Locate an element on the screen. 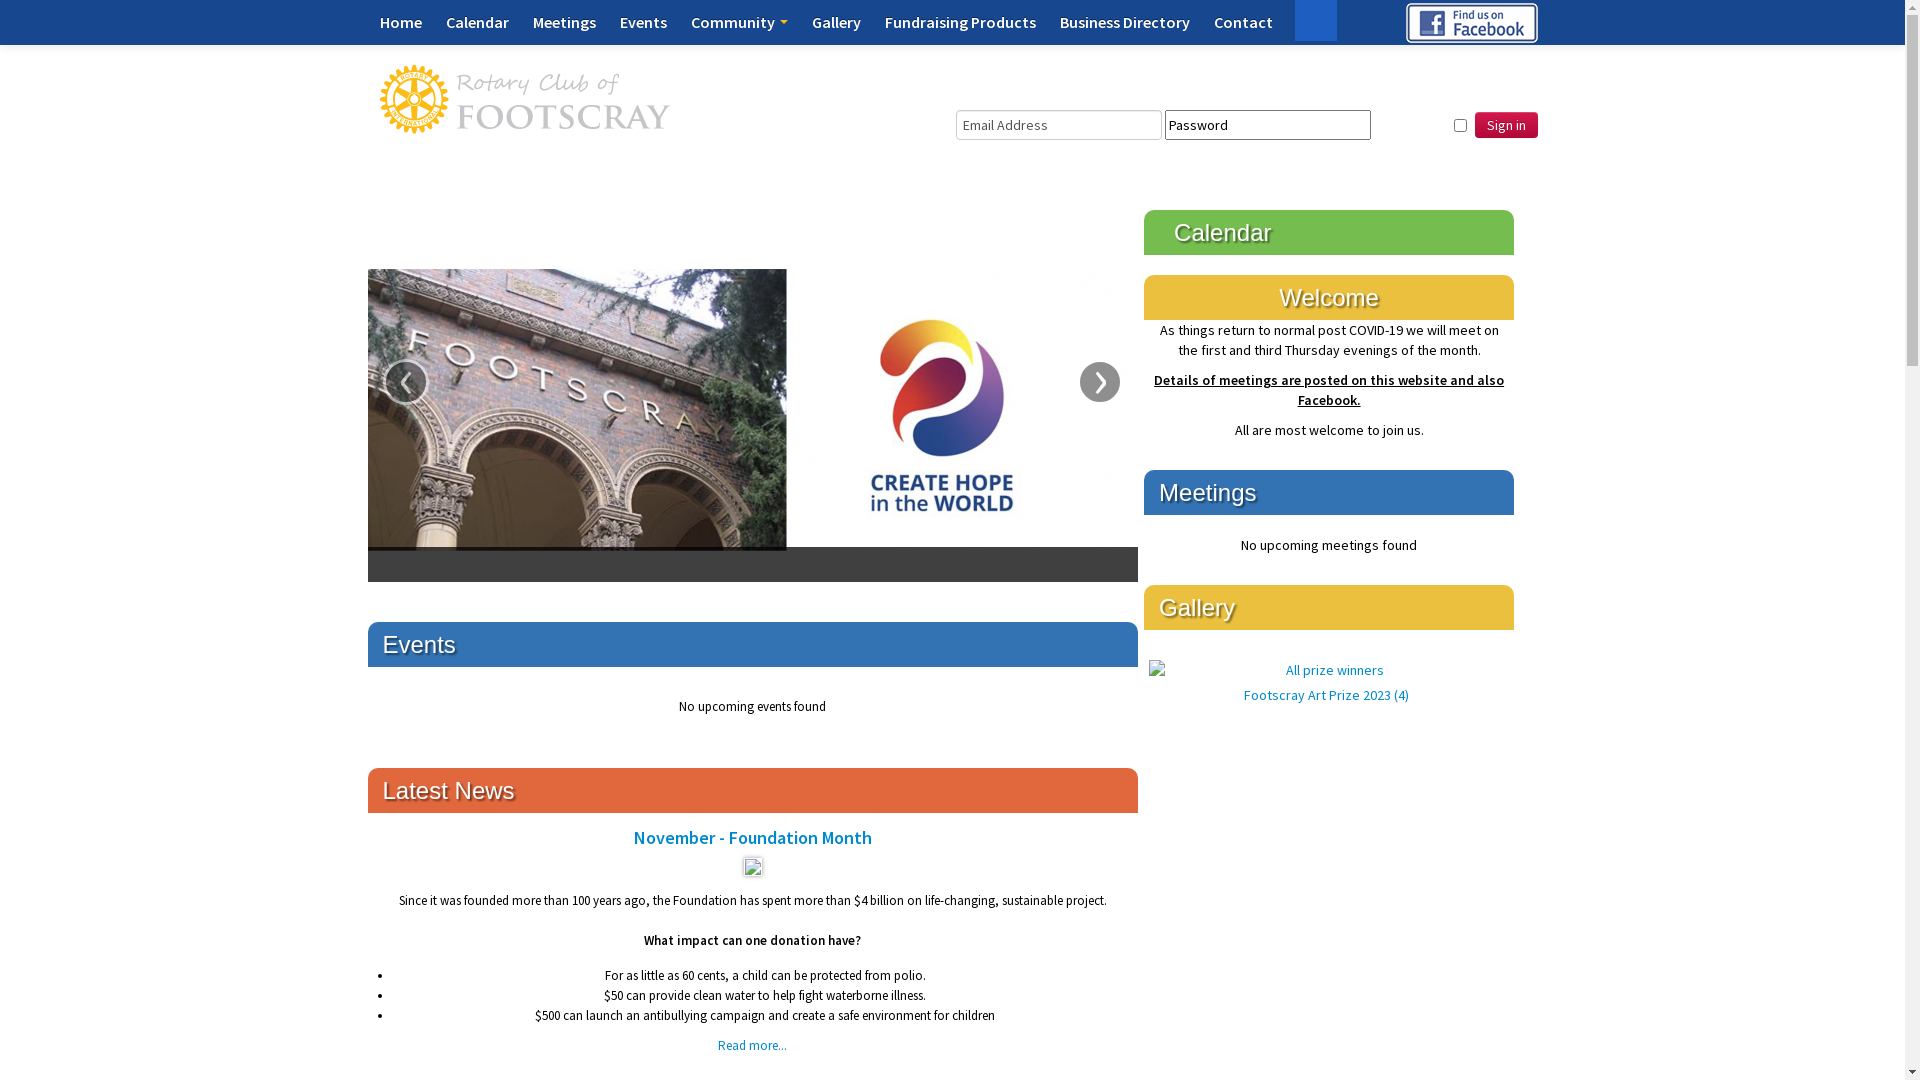 This screenshot has width=1920, height=1080. Forgotten your password? is located at coordinates (1046, 150).